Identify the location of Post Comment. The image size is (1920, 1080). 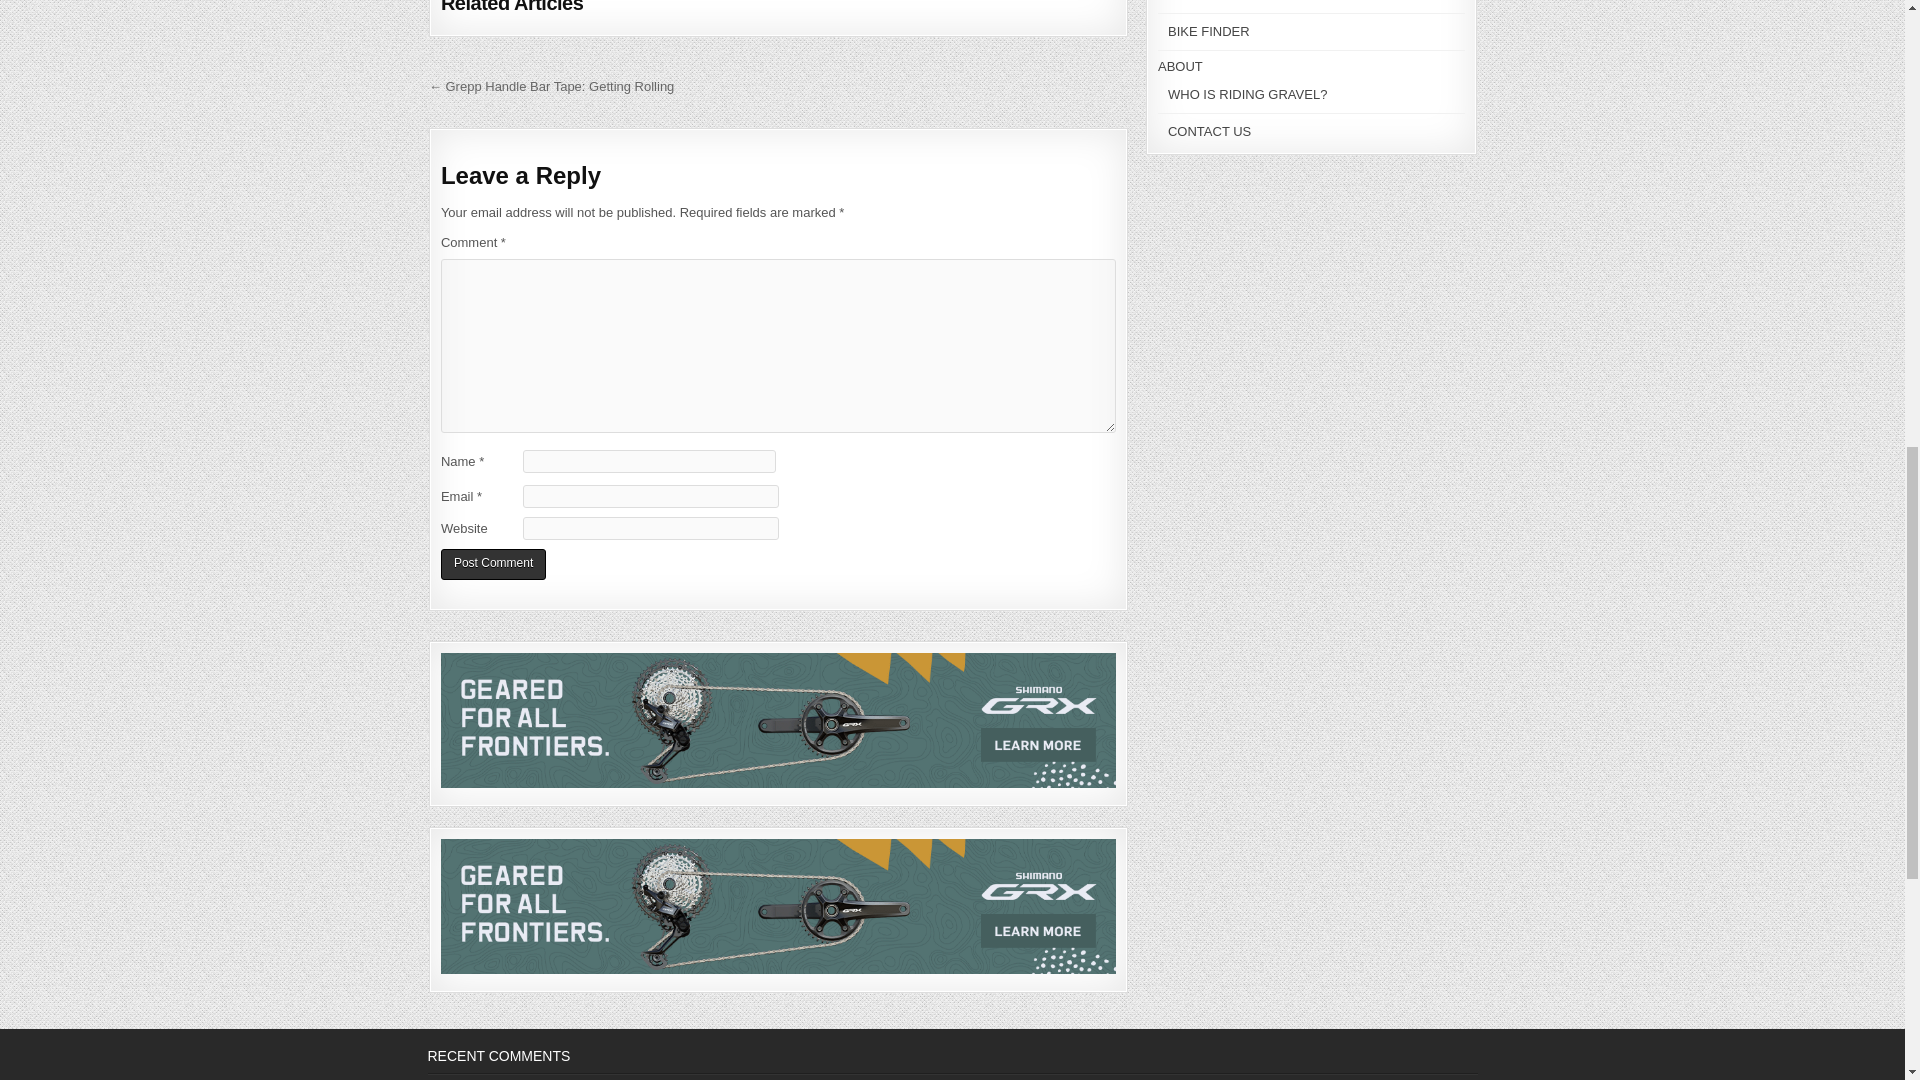
(493, 564).